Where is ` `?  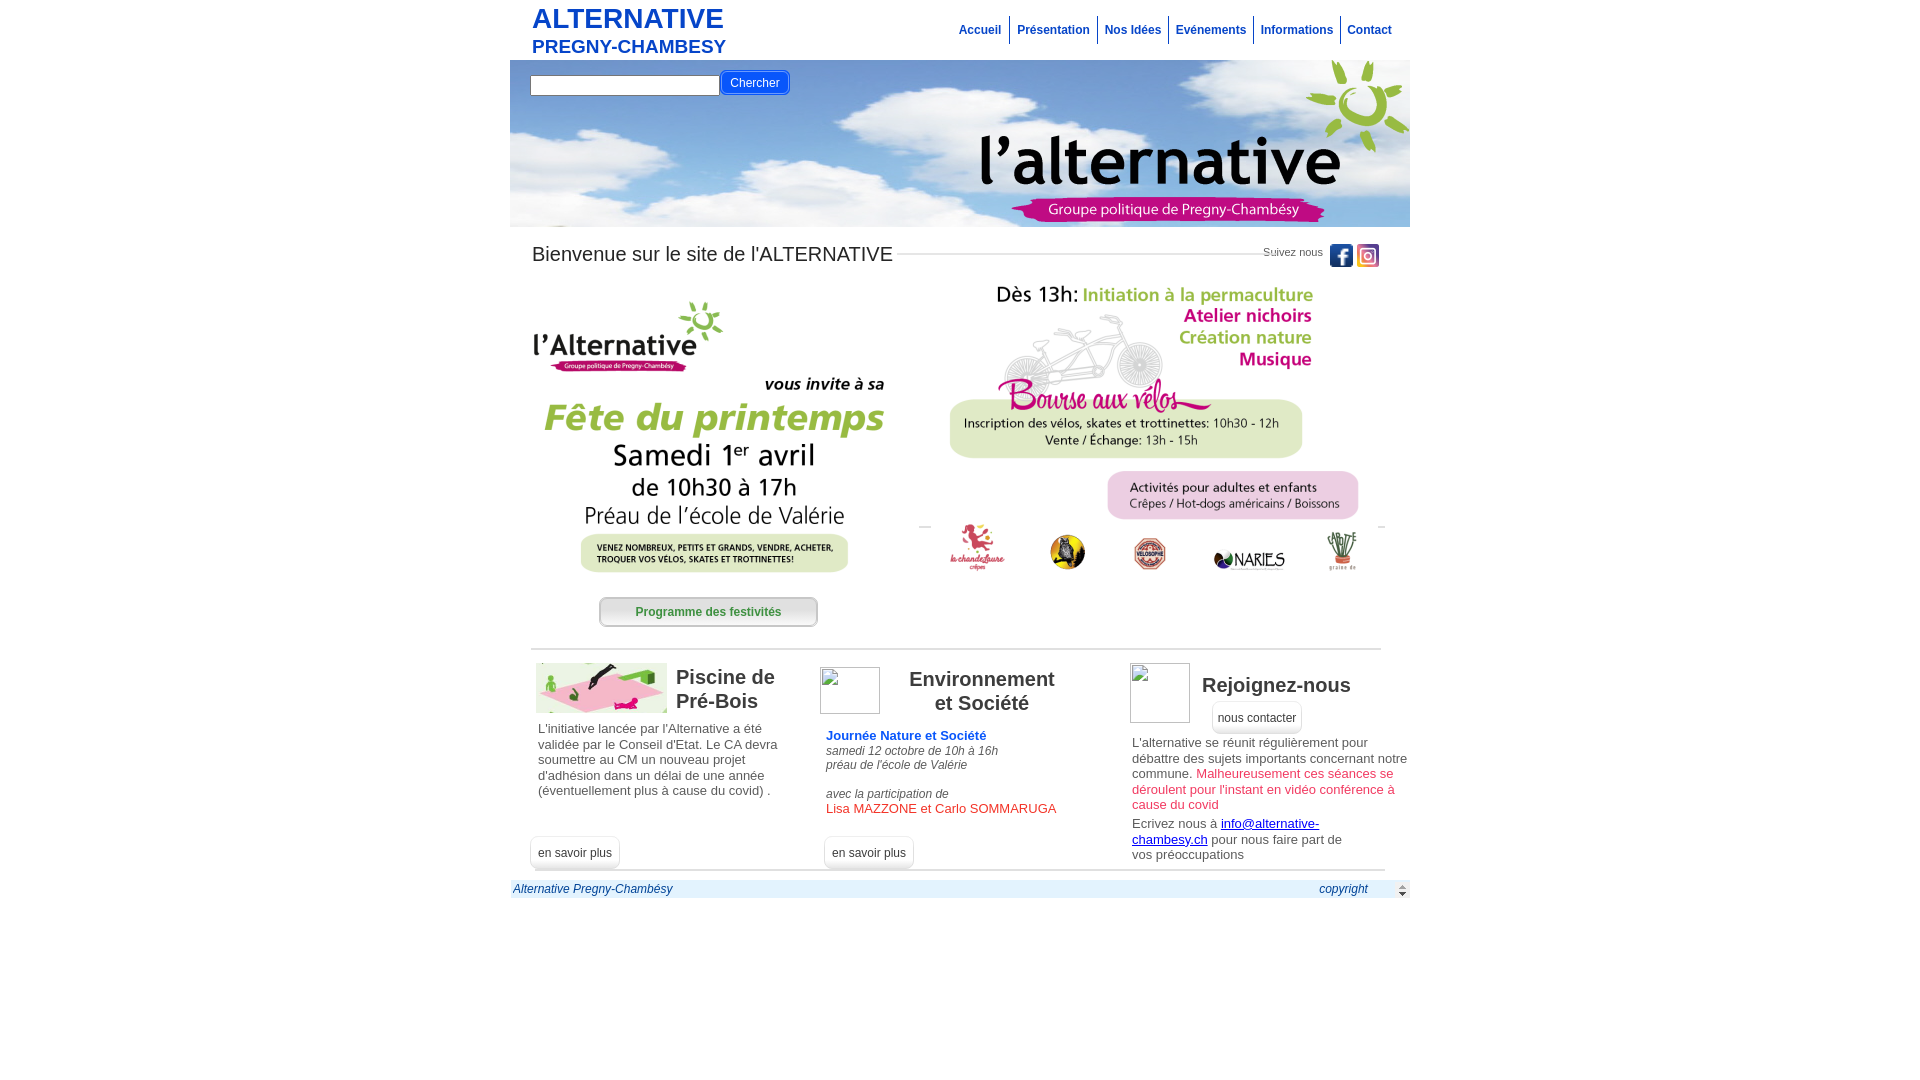
  is located at coordinates (512, 885).